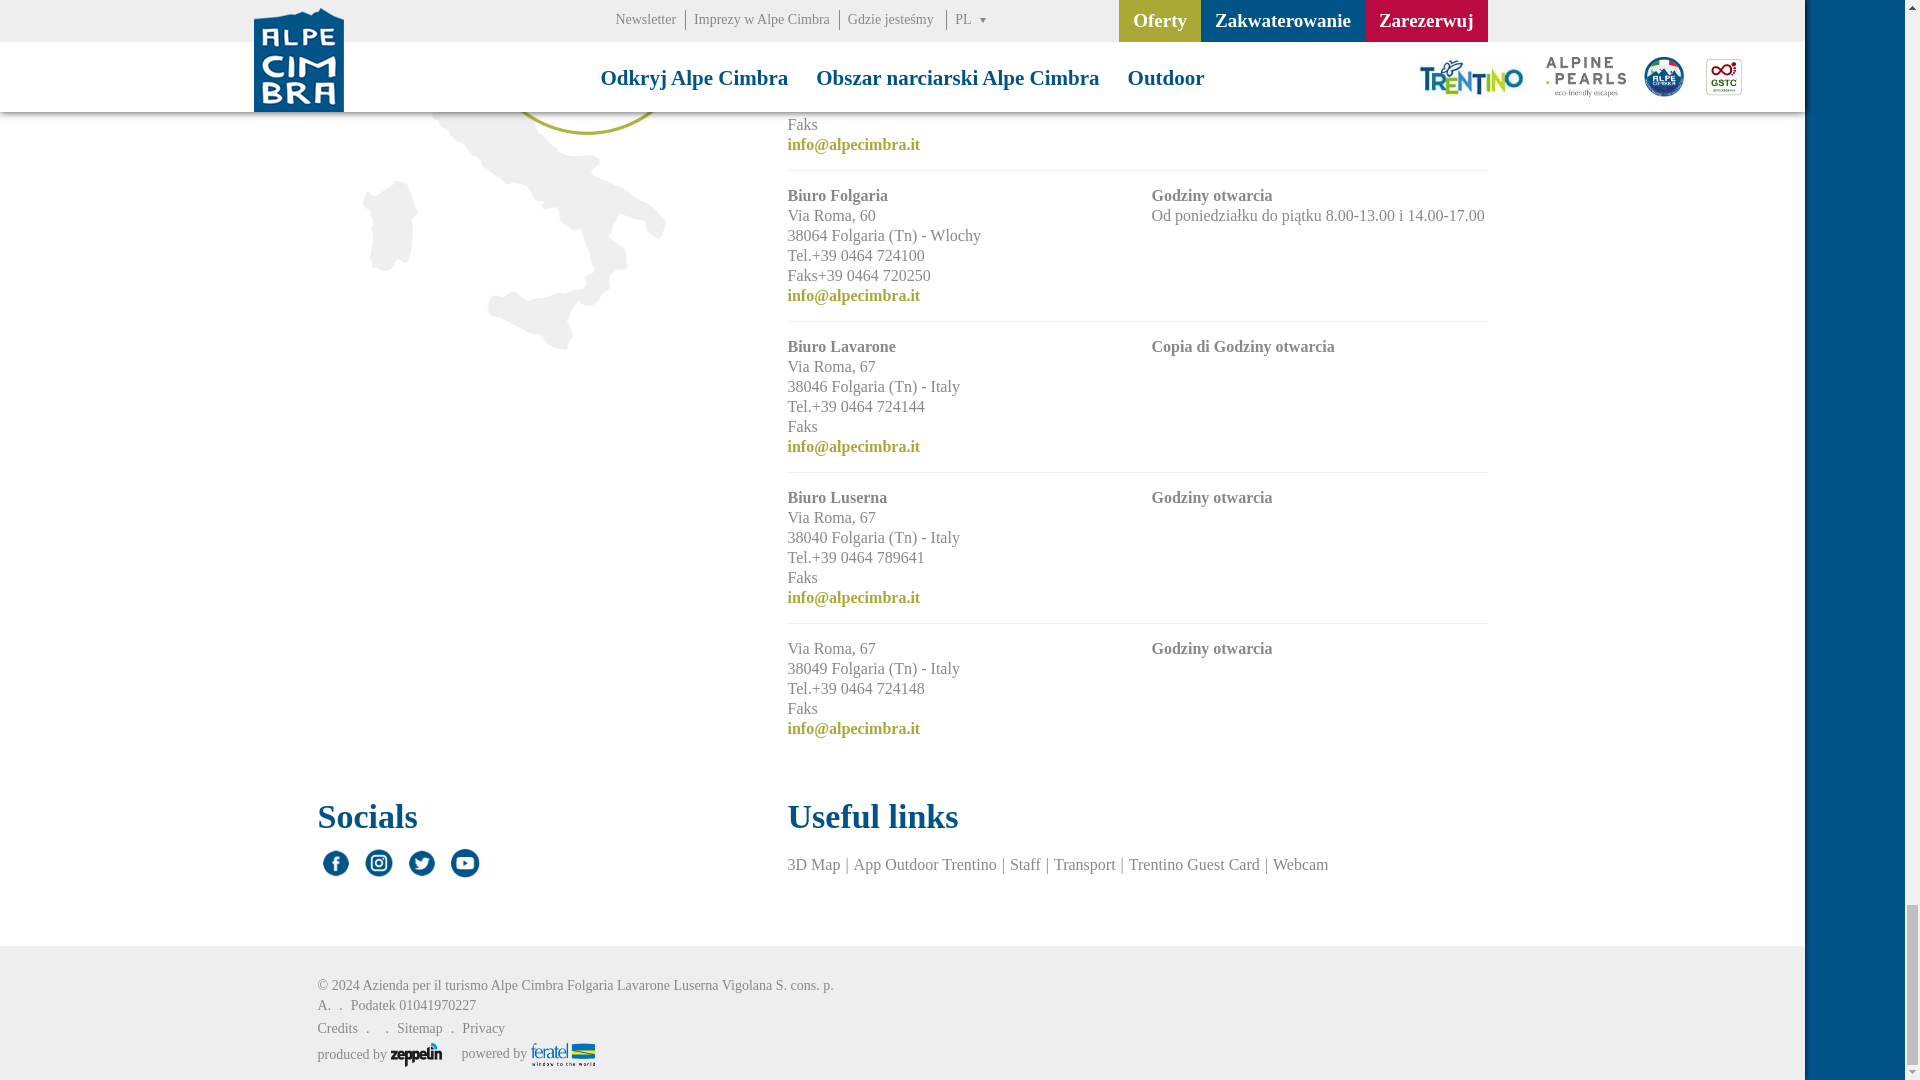  I want to click on Facebook, so click(336, 862).